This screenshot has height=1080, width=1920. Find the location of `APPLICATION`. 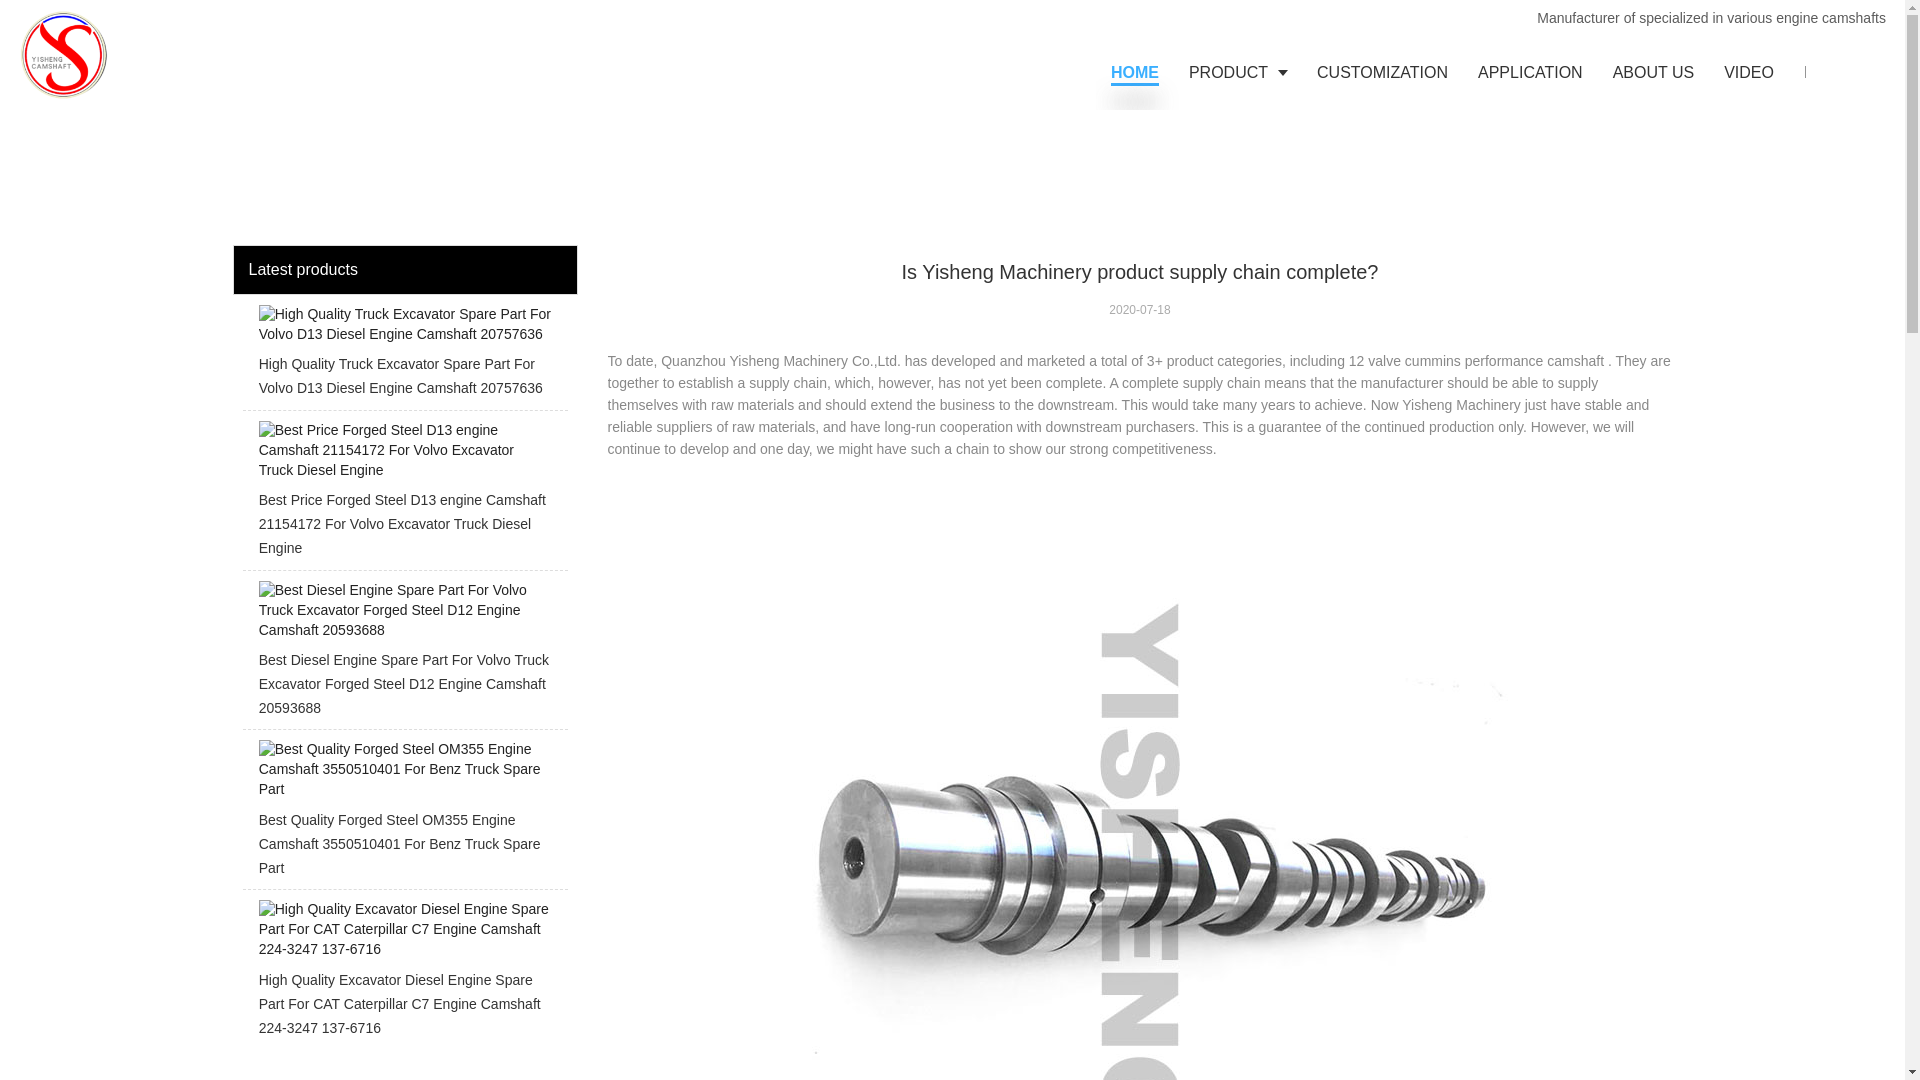

APPLICATION is located at coordinates (1530, 72).